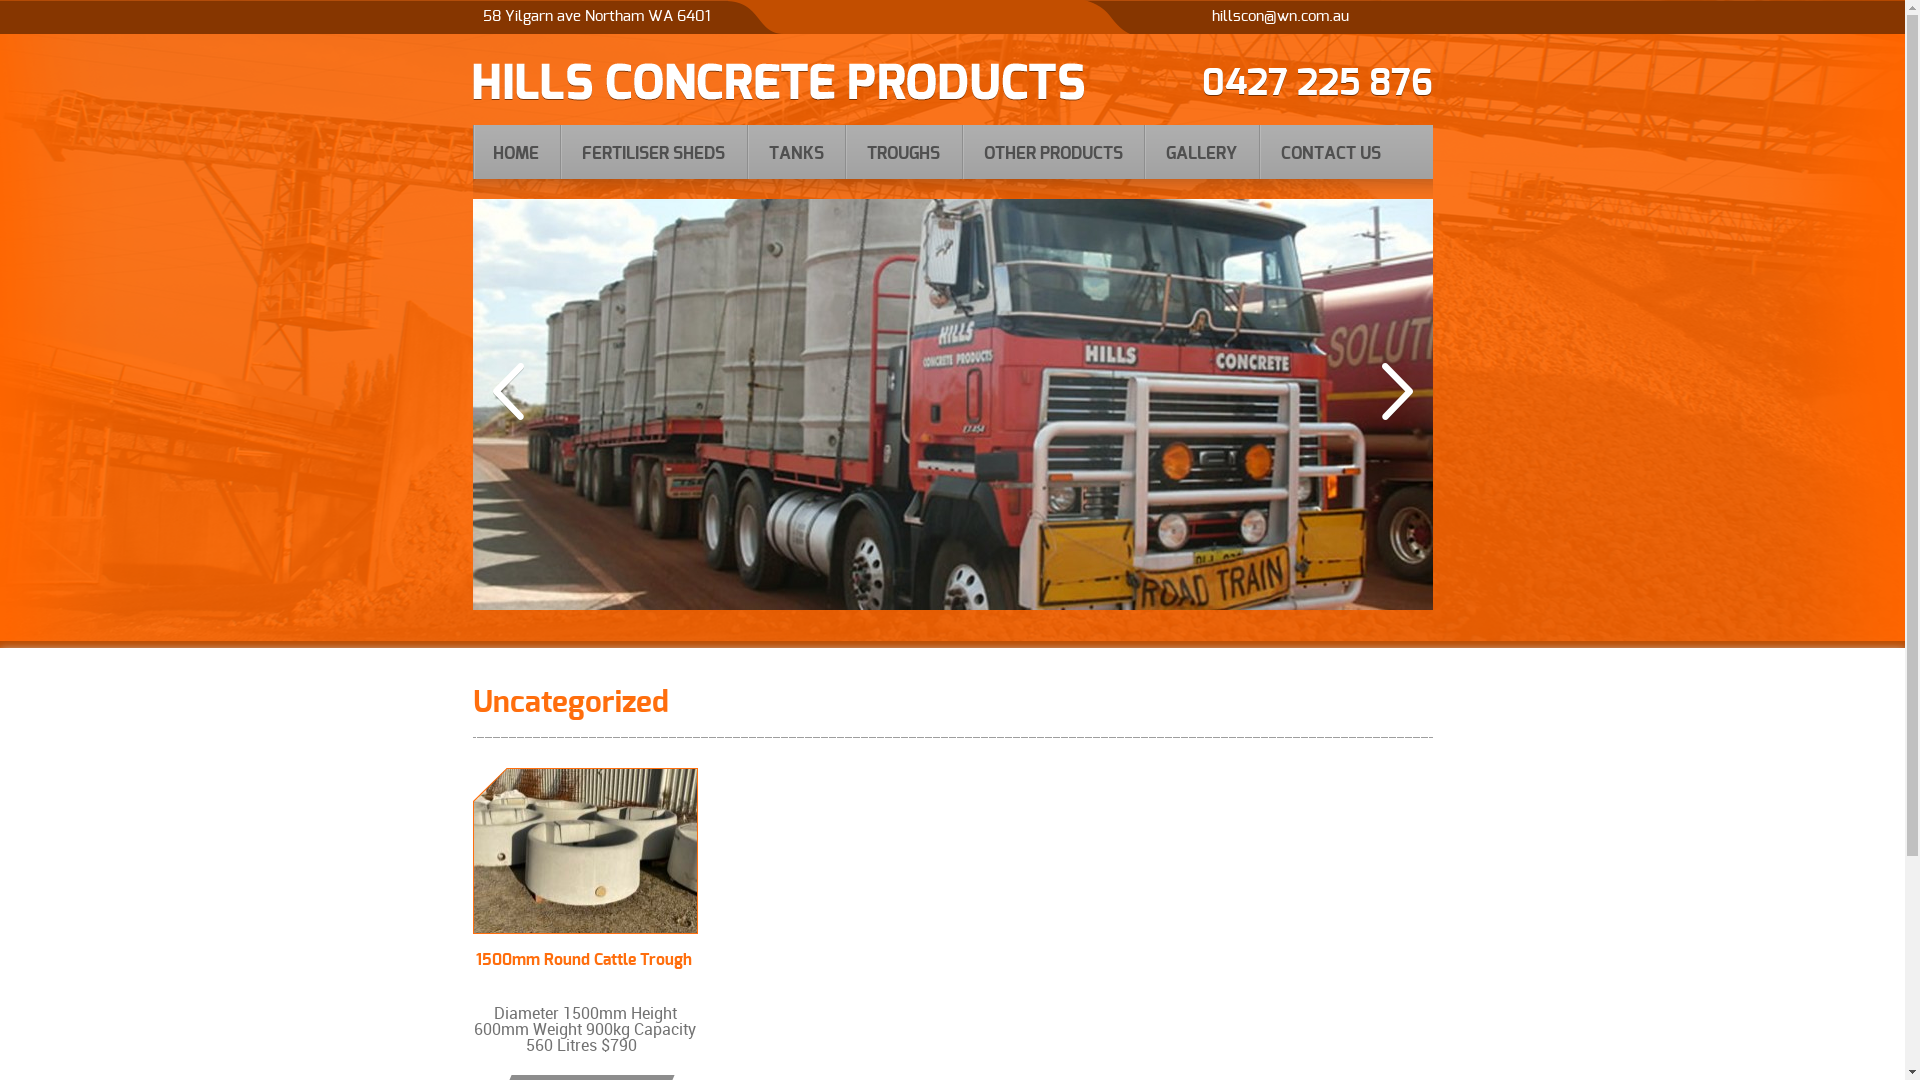  I want to click on HOME, so click(516, 152).